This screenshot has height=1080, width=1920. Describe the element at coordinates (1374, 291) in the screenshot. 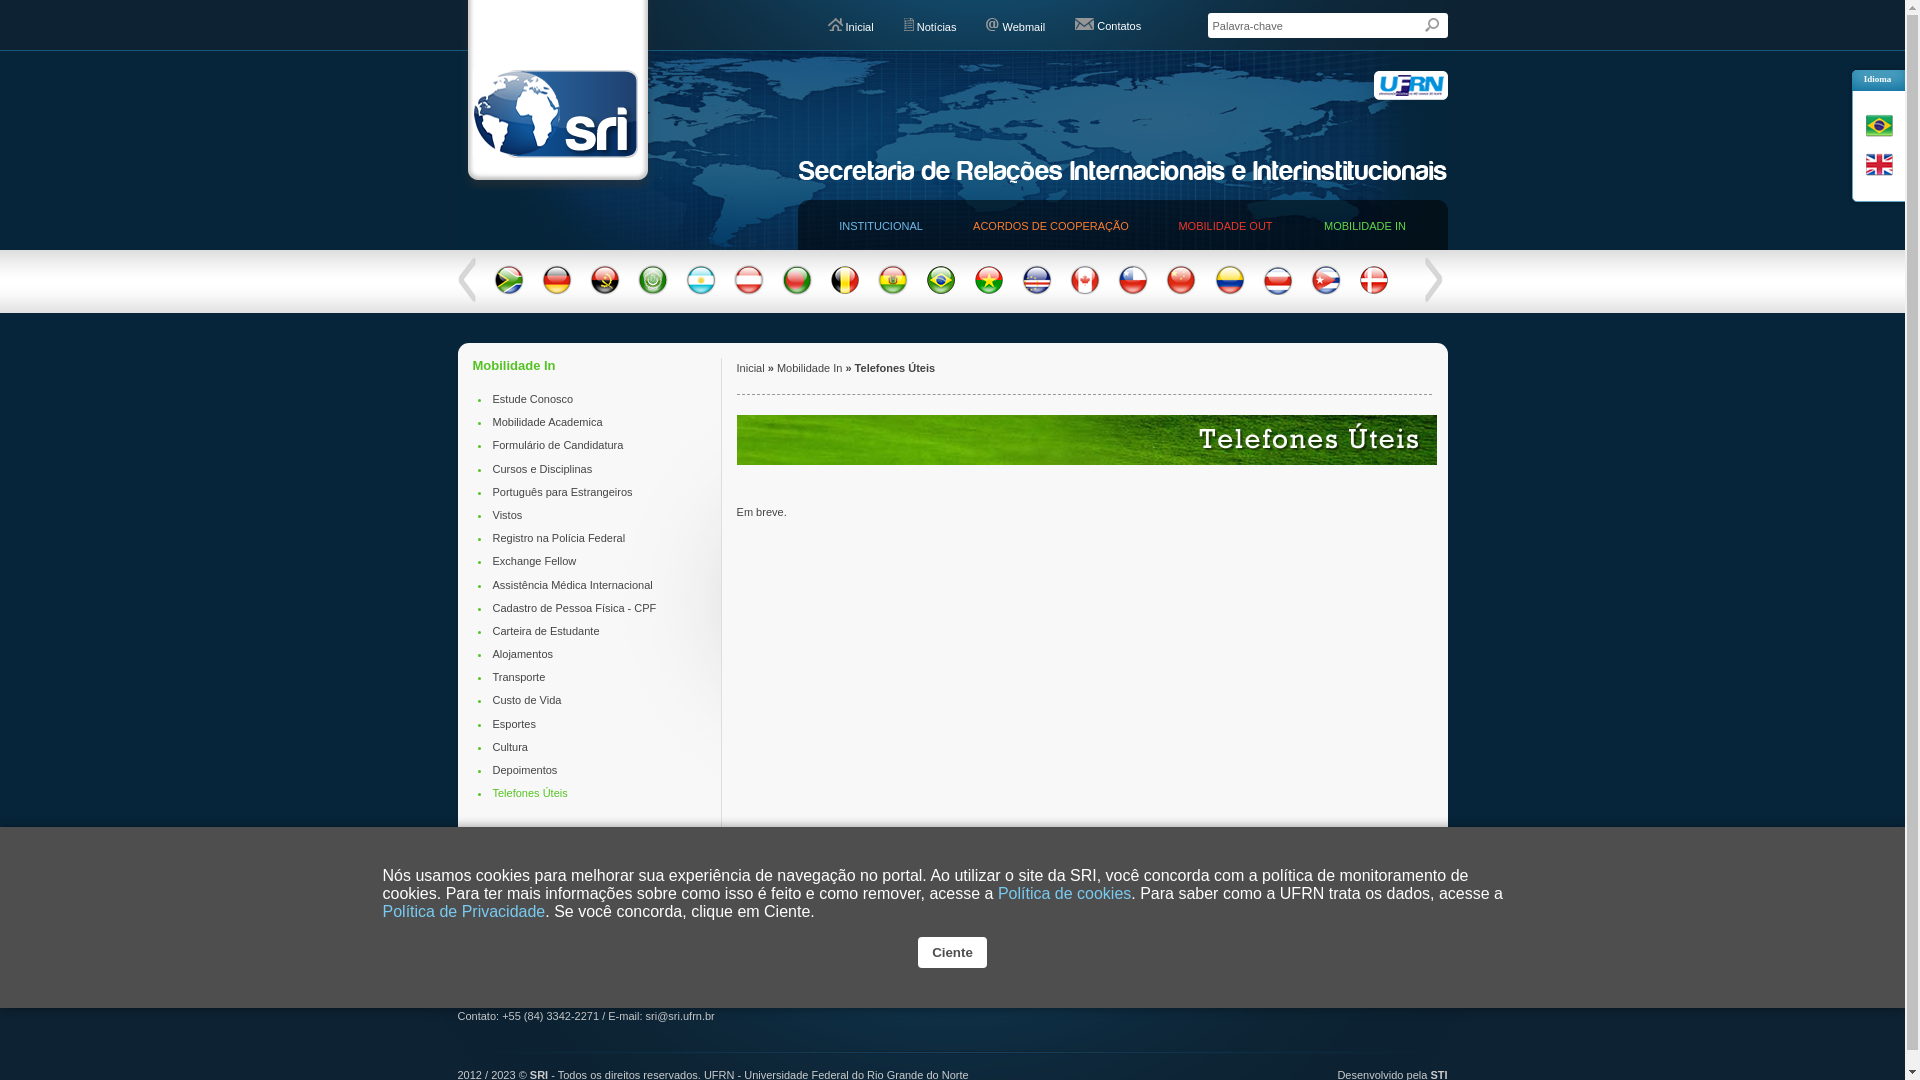

I see `Dinamarca` at that location.